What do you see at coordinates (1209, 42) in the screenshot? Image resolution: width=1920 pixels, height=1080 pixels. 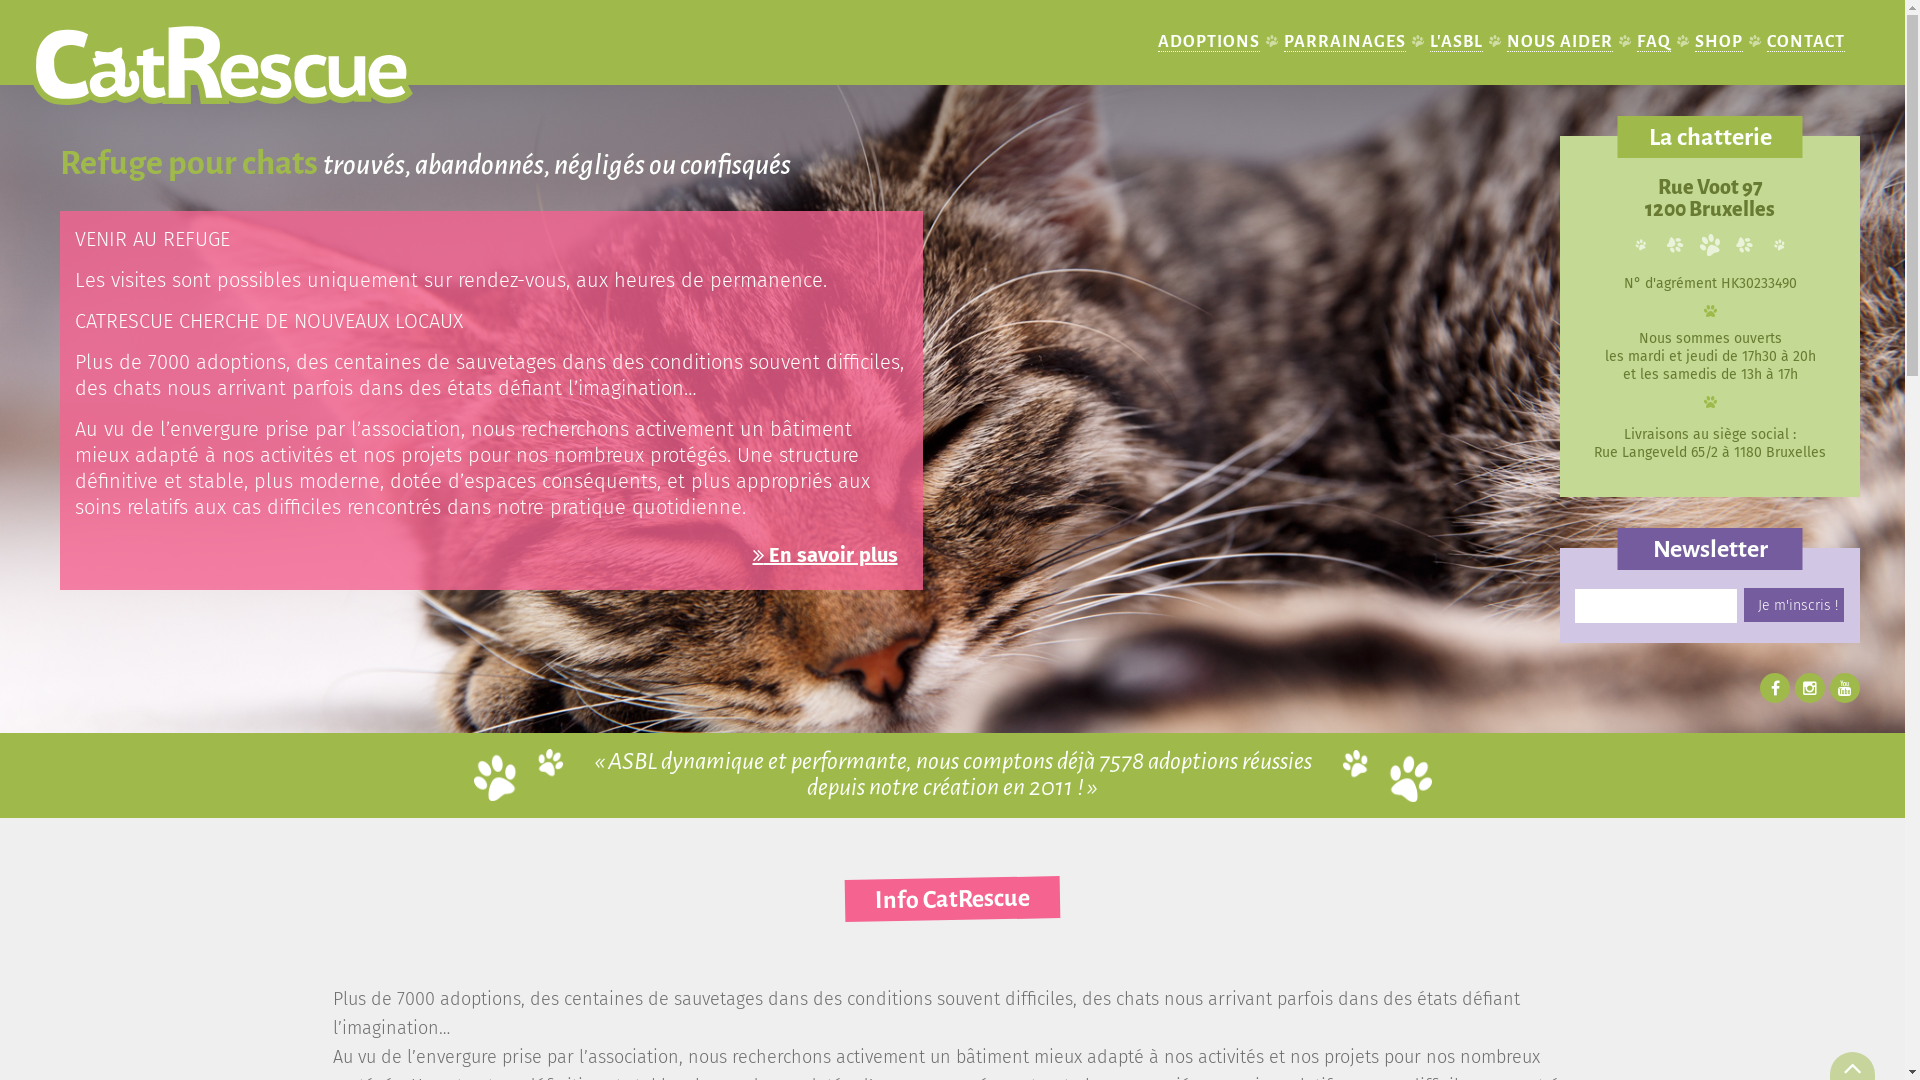 I see `ADOPTIONS` at bounding box center [1209, 42].